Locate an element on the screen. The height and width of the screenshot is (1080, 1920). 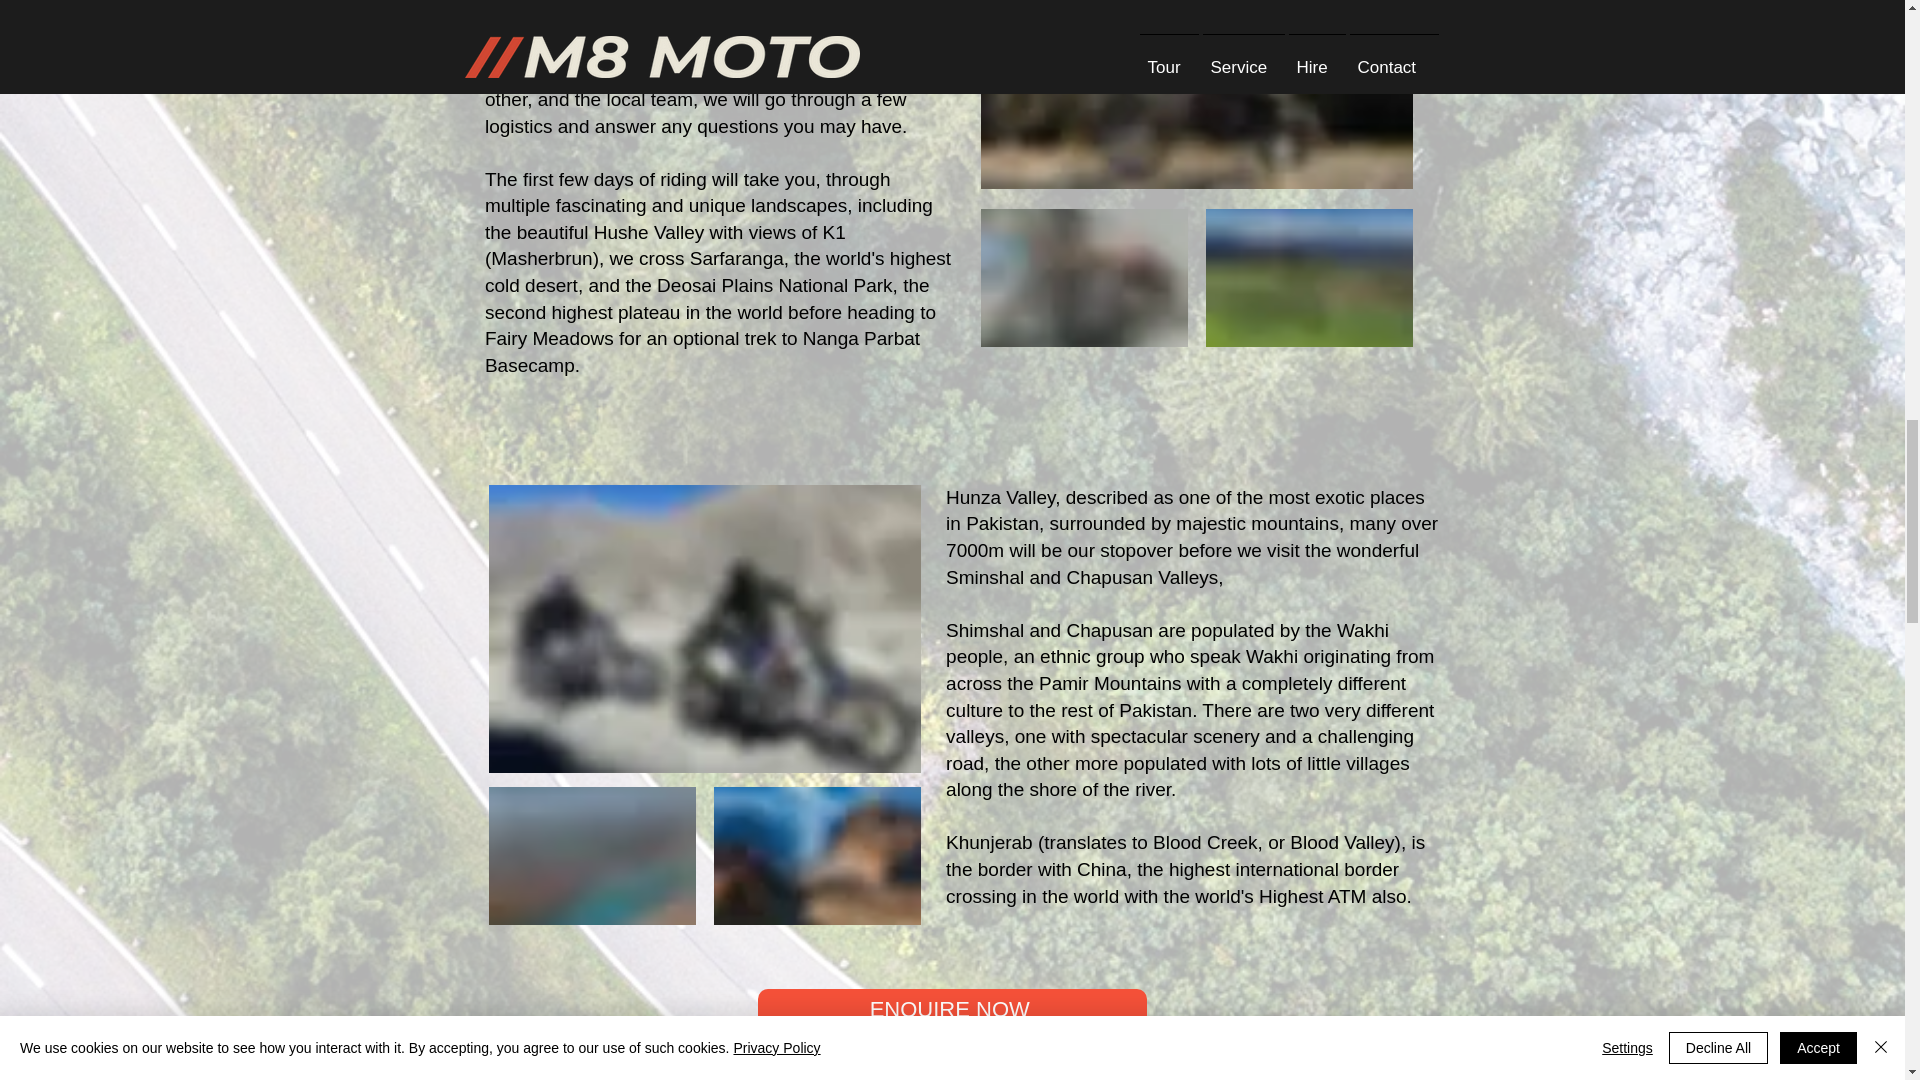
M8 MOTO is located at coordinates (818, 856).